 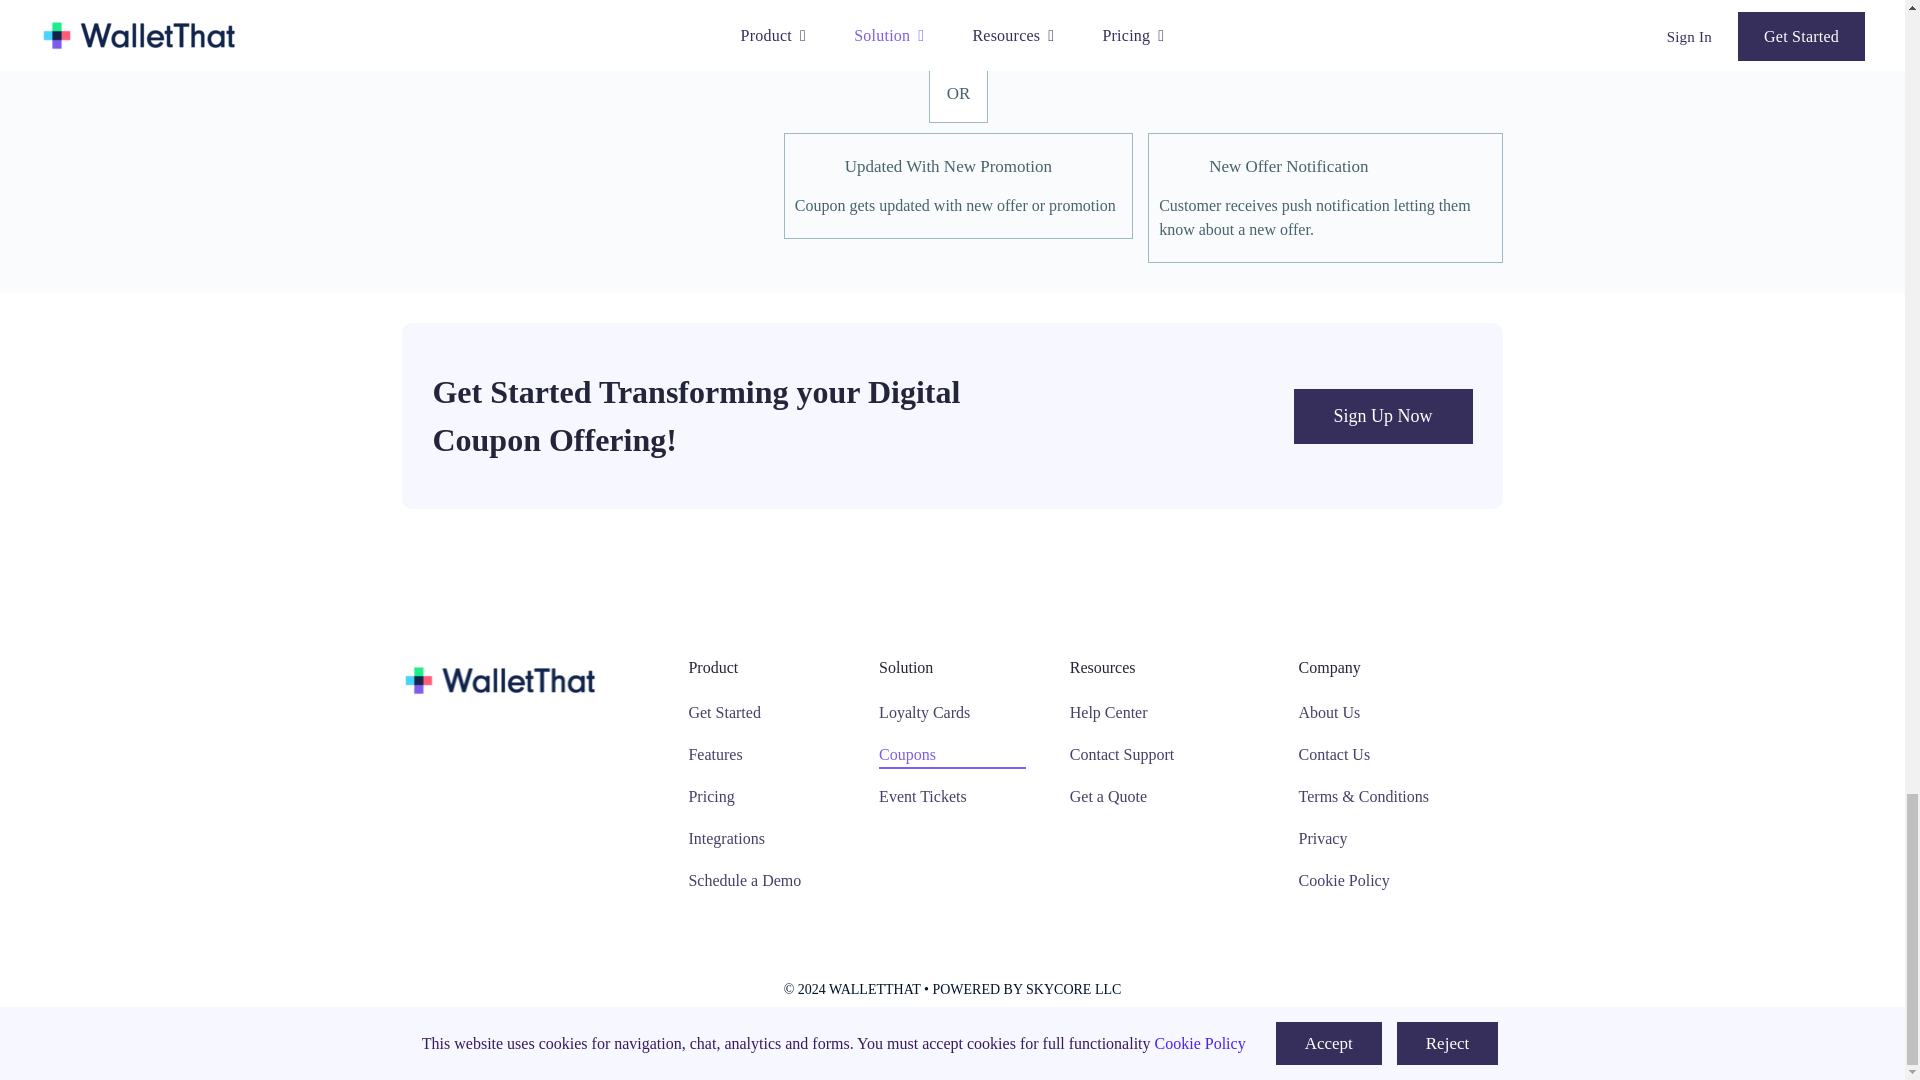 What do you see at coordinates (761, 756) in the screenshot?
I see `Features` at bounding box center [761, 756].